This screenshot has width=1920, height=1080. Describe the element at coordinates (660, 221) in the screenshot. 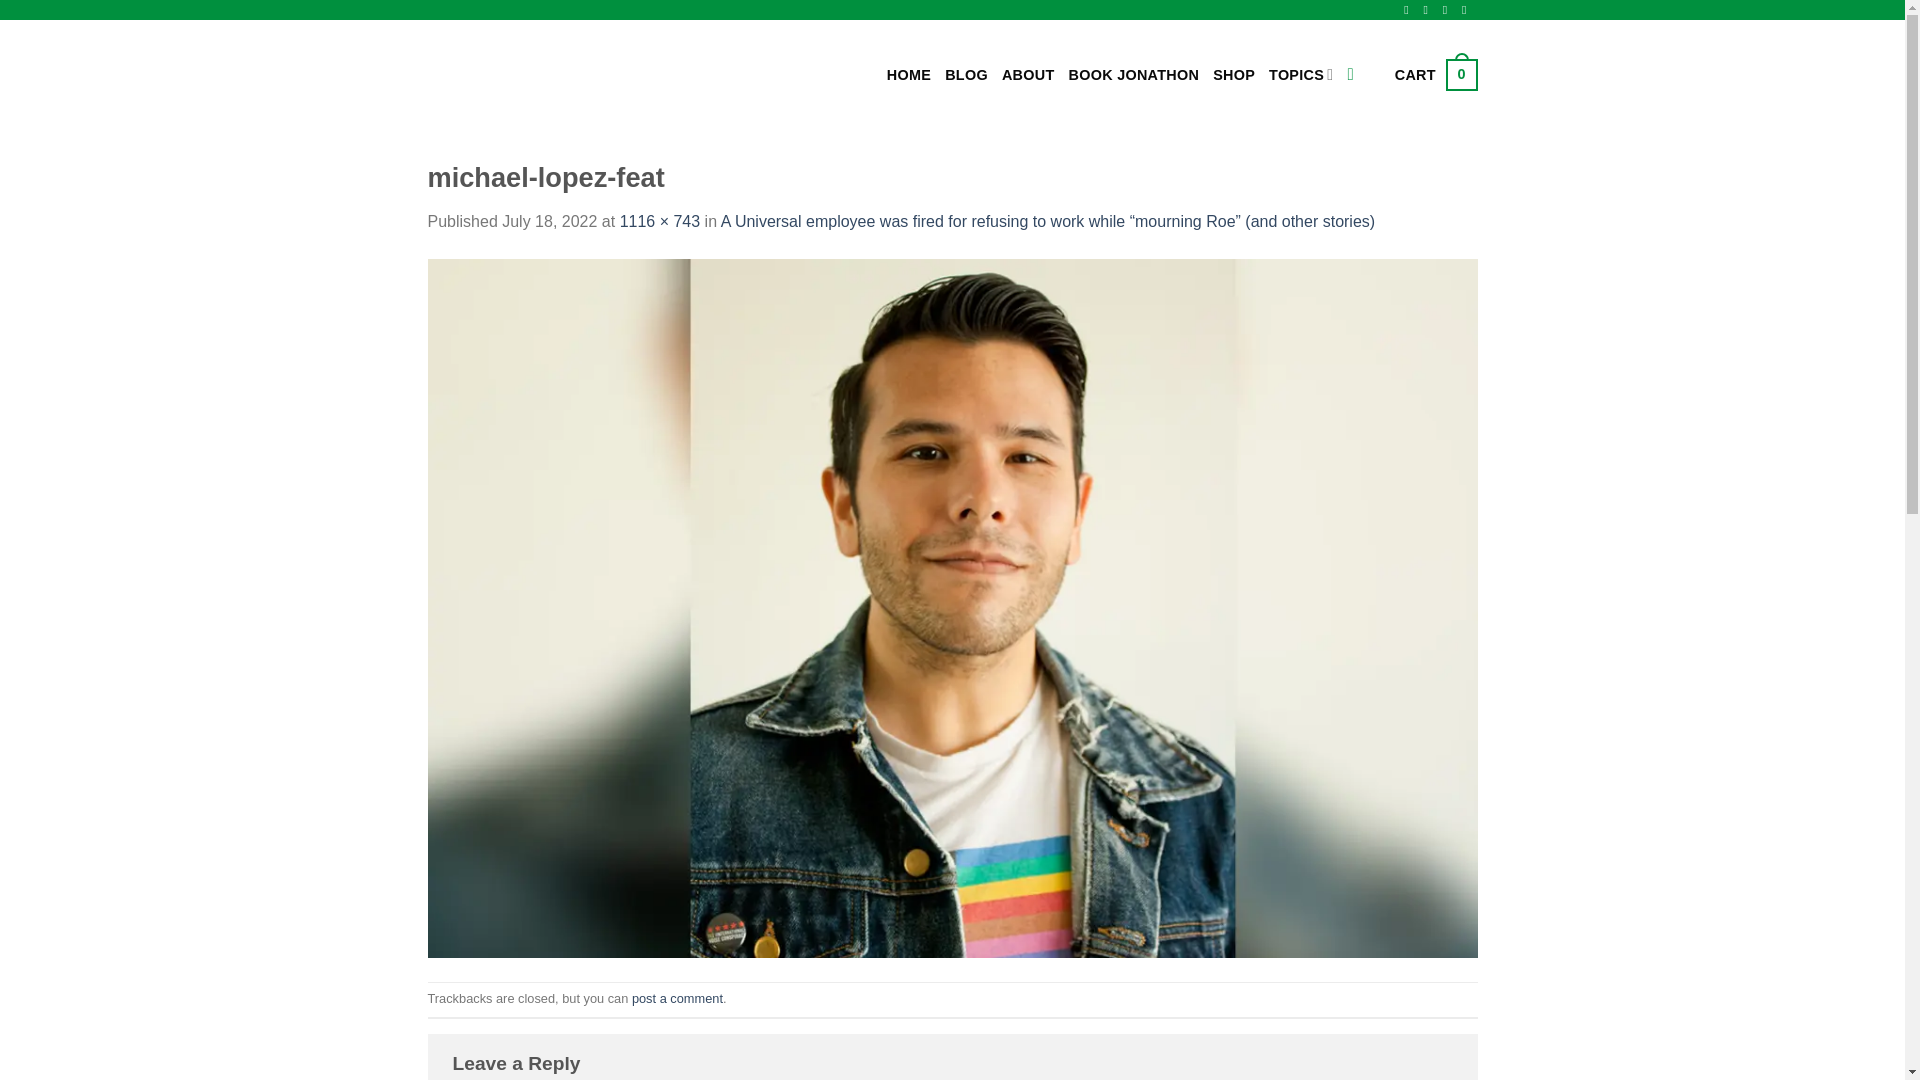

I see `Link to full-size image` at that location.